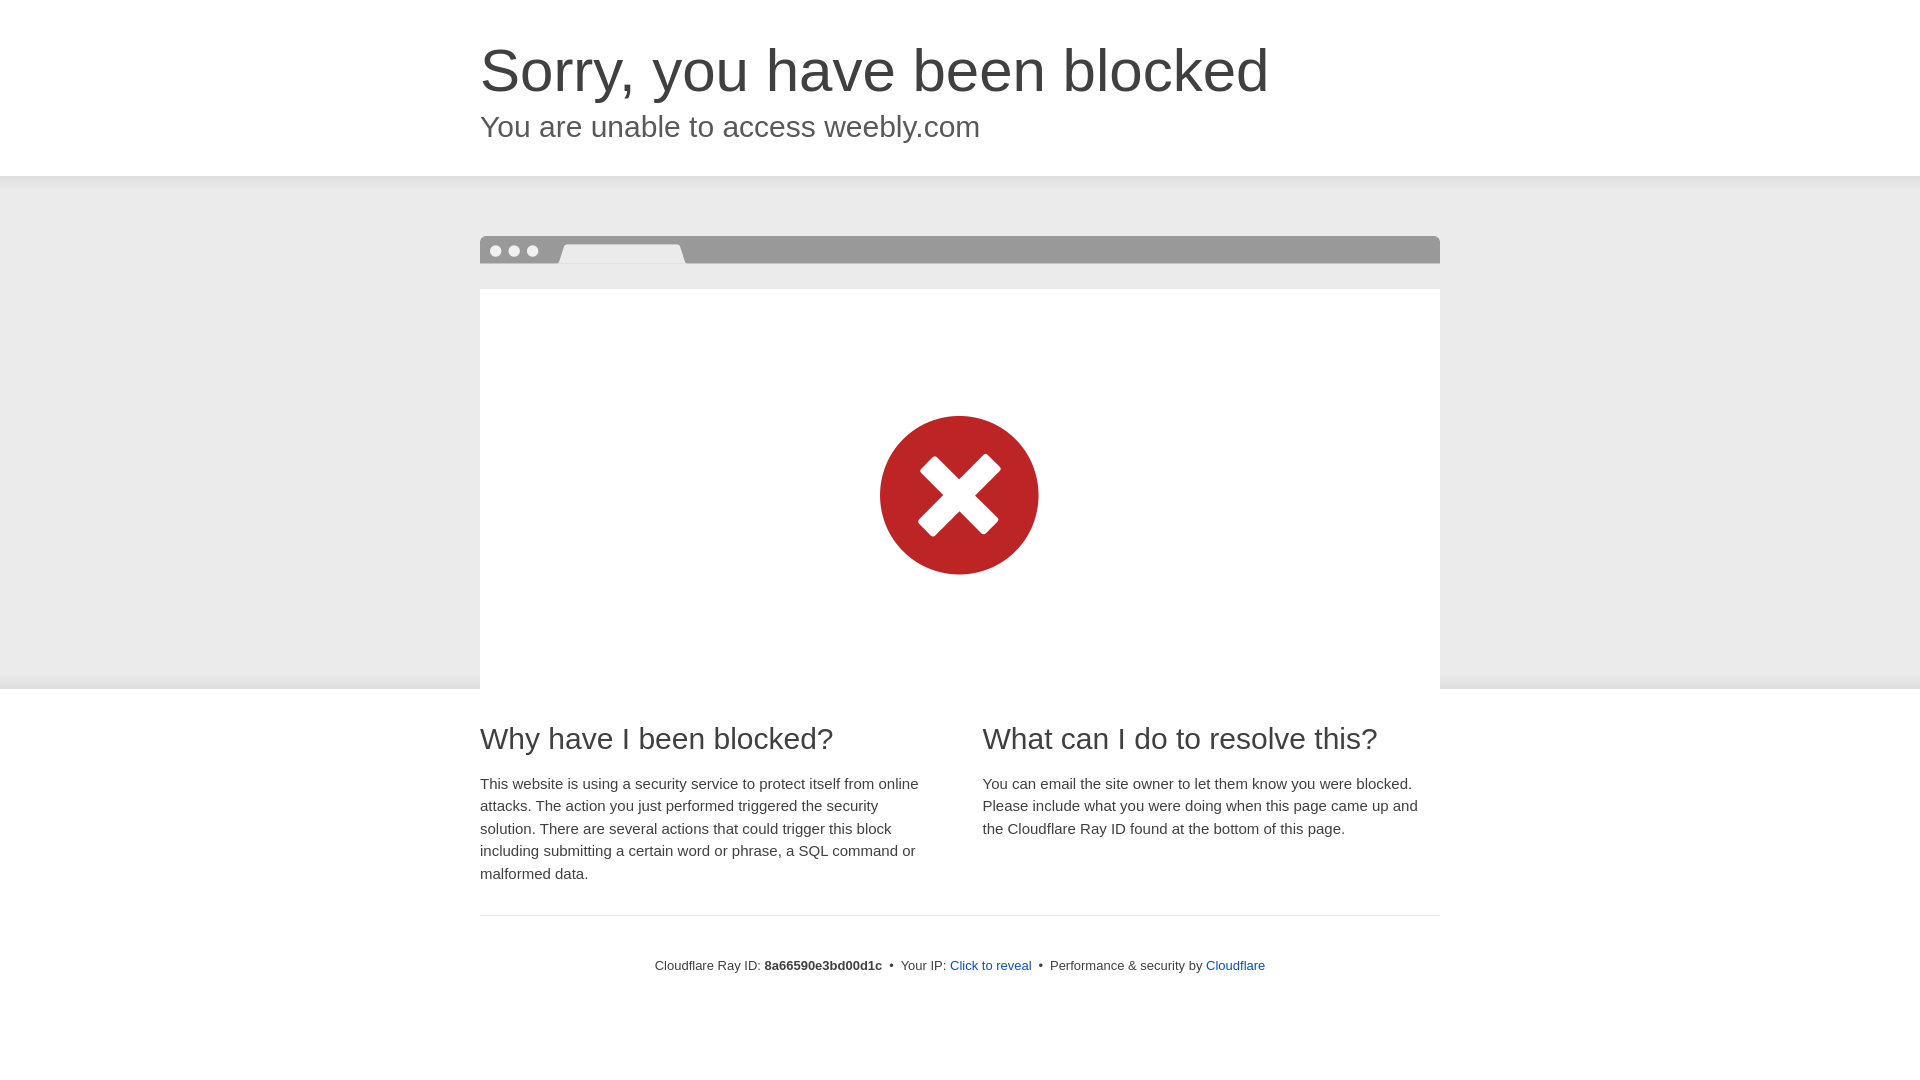 This screenshot has height=1080, width=1920. I want to click on Cloudflare, so click(1235, 965).